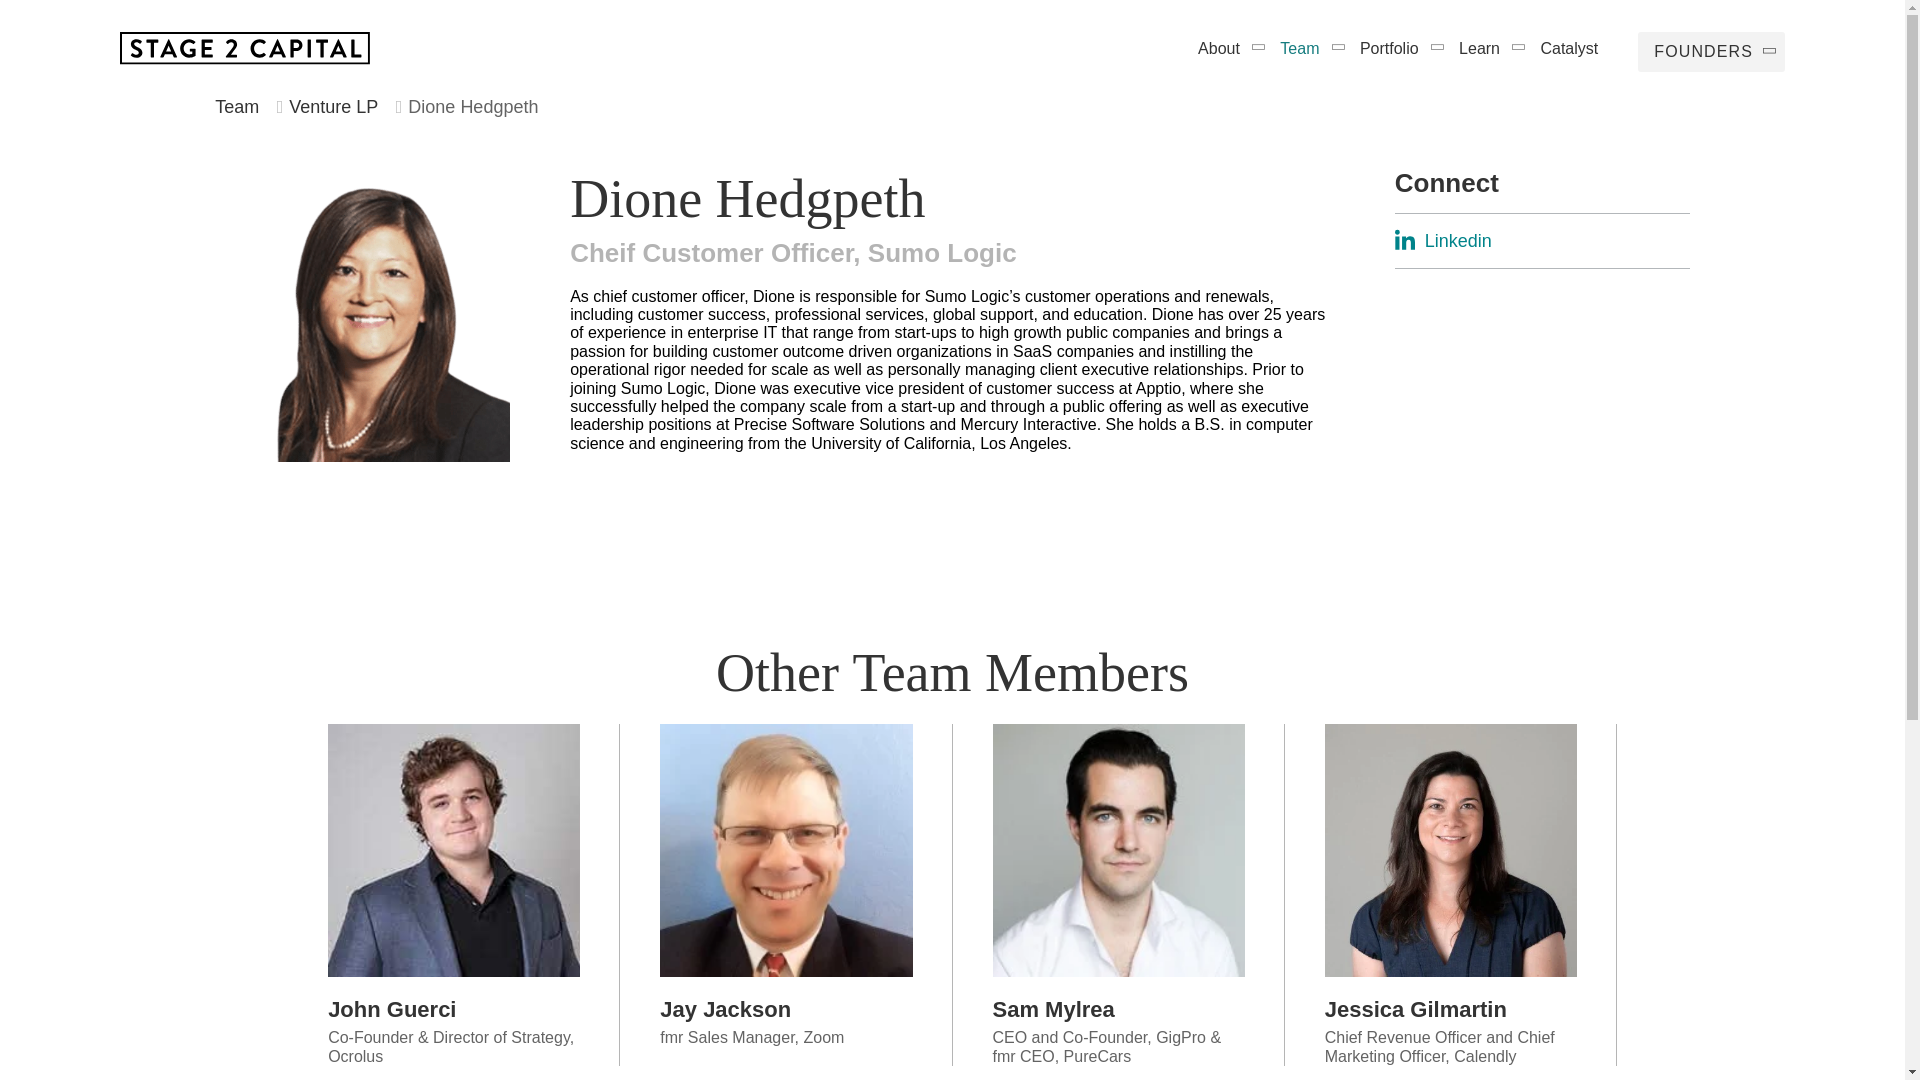 The image size is (1920, 1080). What do you see at coordinates (237, 106) in the screenshot?
I see `Team` at bounding box center [237, 106].